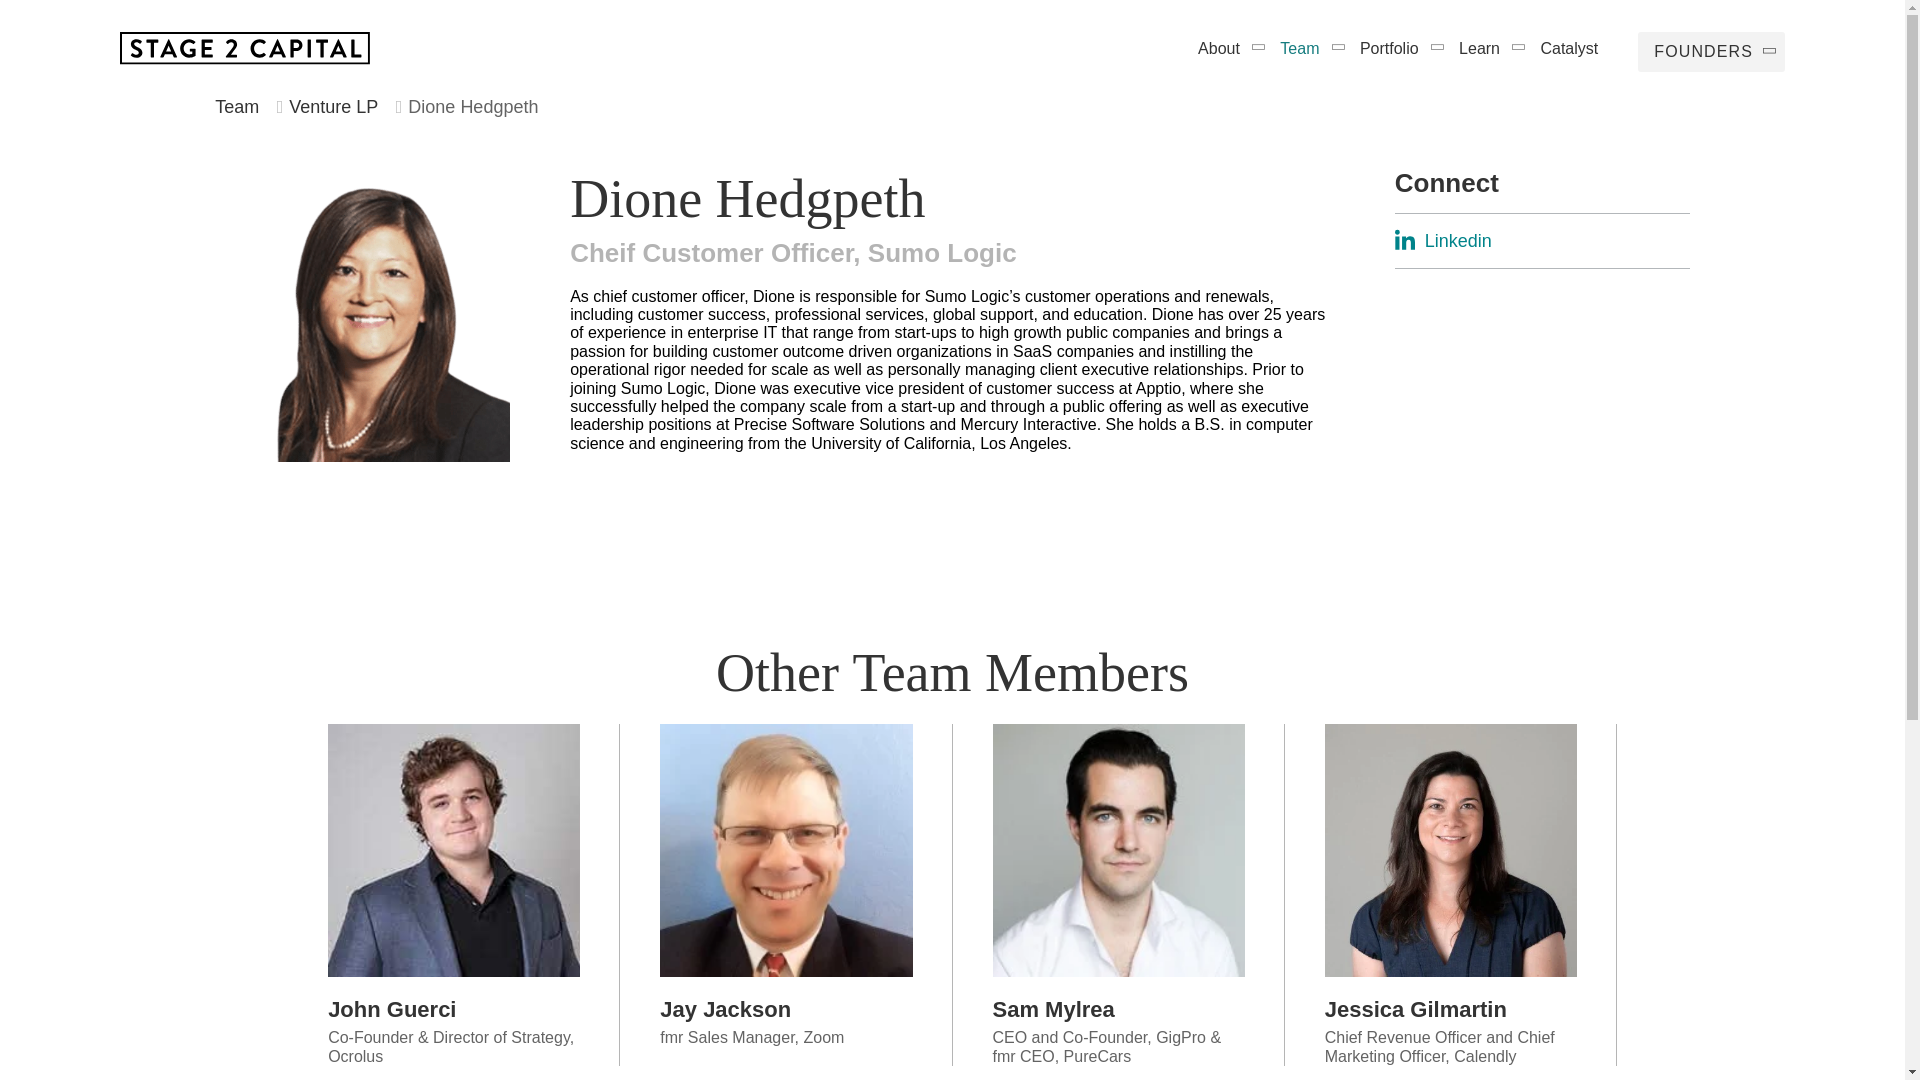 The image size is (1920, 1080). What do you see at coordinates (237, 106) in the screenshot?
I see `Team` at bounding box center [237, 106].